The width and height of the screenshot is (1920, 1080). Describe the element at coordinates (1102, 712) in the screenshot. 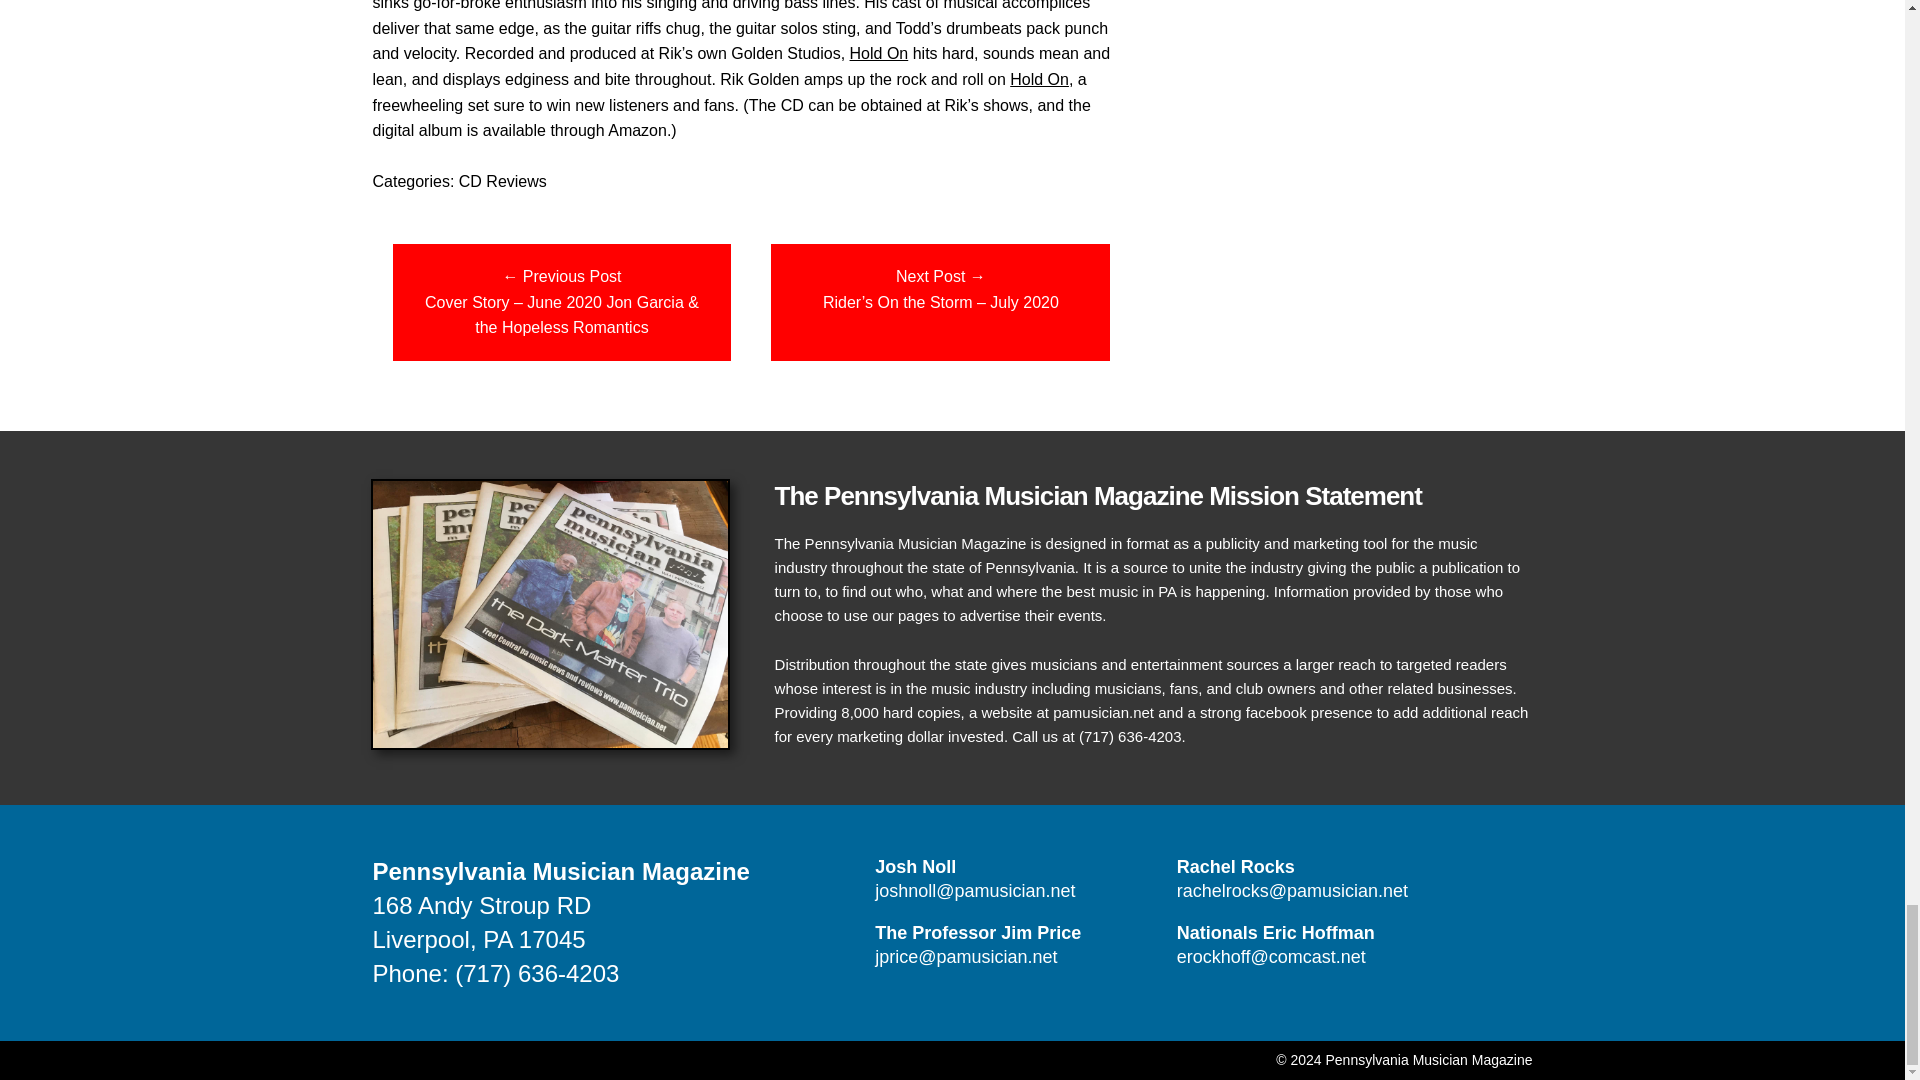

I see `pamusician.net` at that location.